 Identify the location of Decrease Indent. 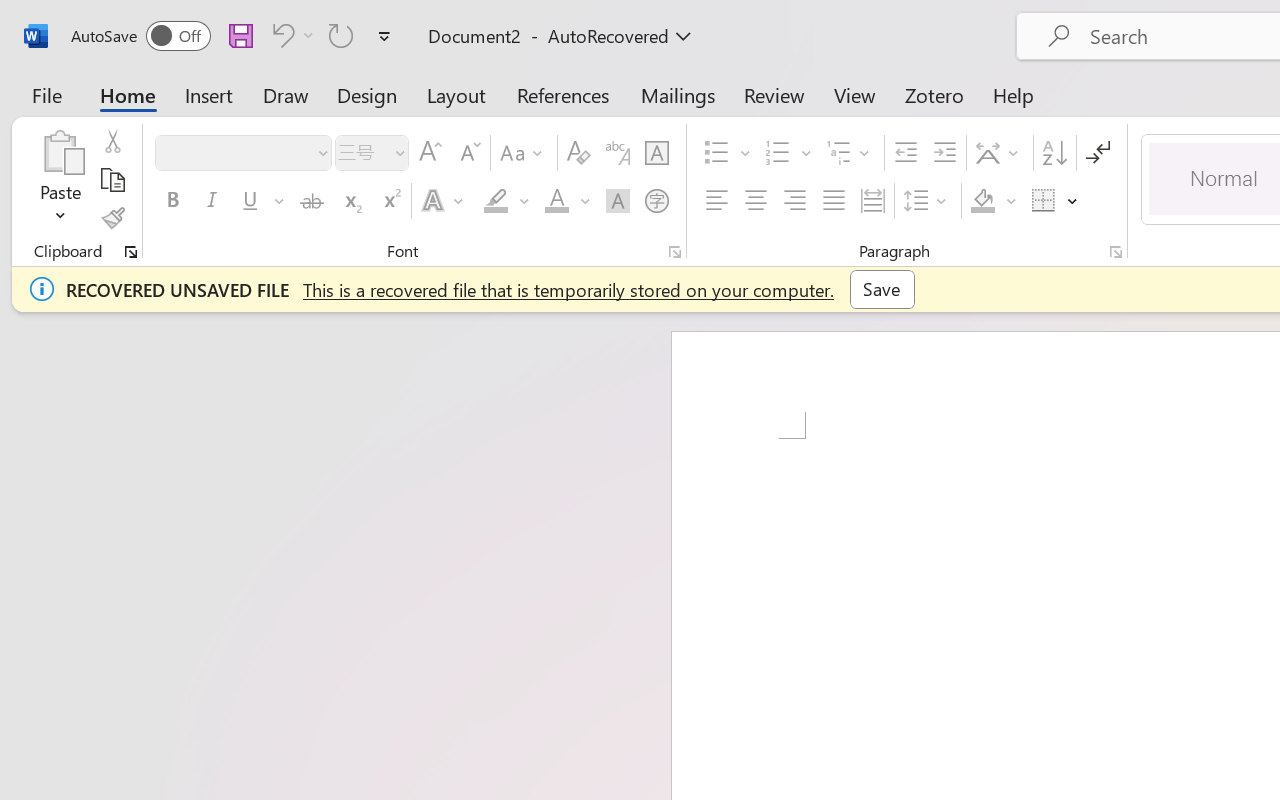
(906, 153).